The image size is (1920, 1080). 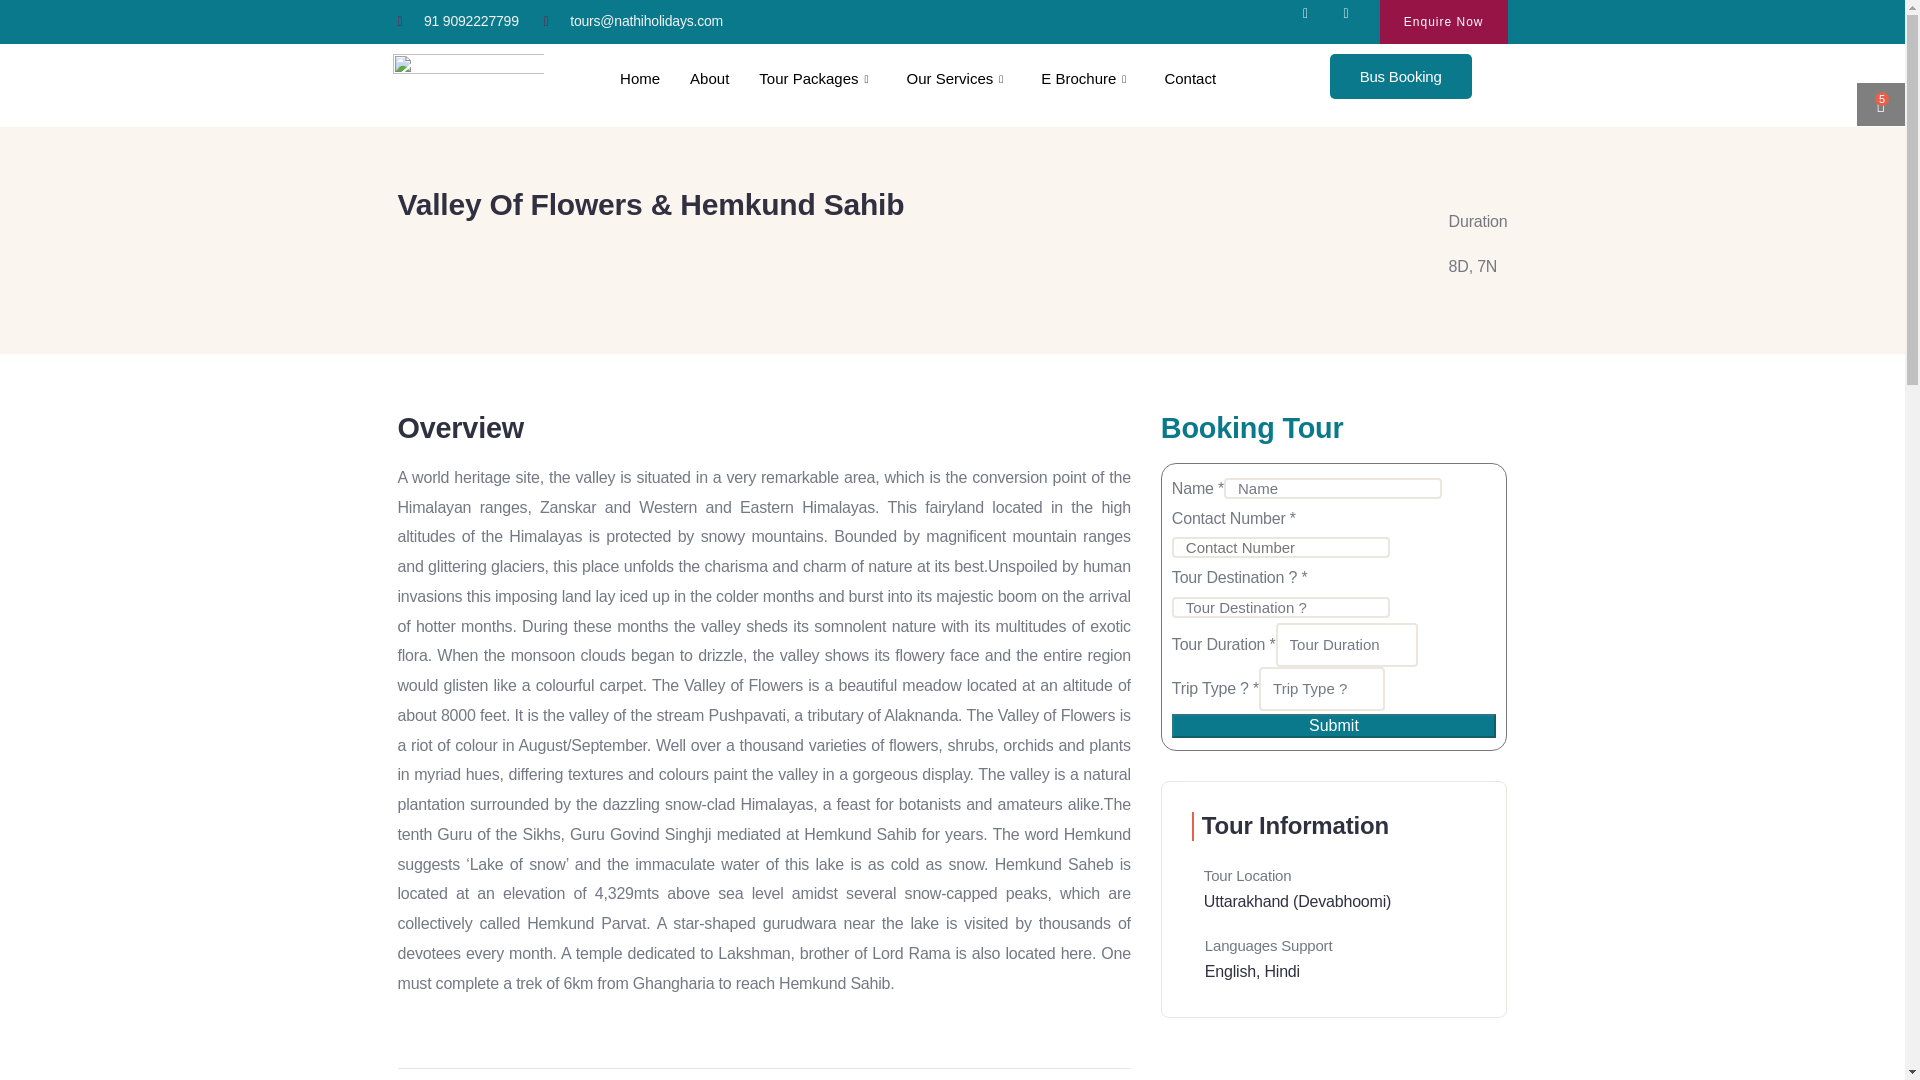 What do you see at coordinates (640, 78) in the screenshot?
I see `Home` at bounding box center [640, 78].